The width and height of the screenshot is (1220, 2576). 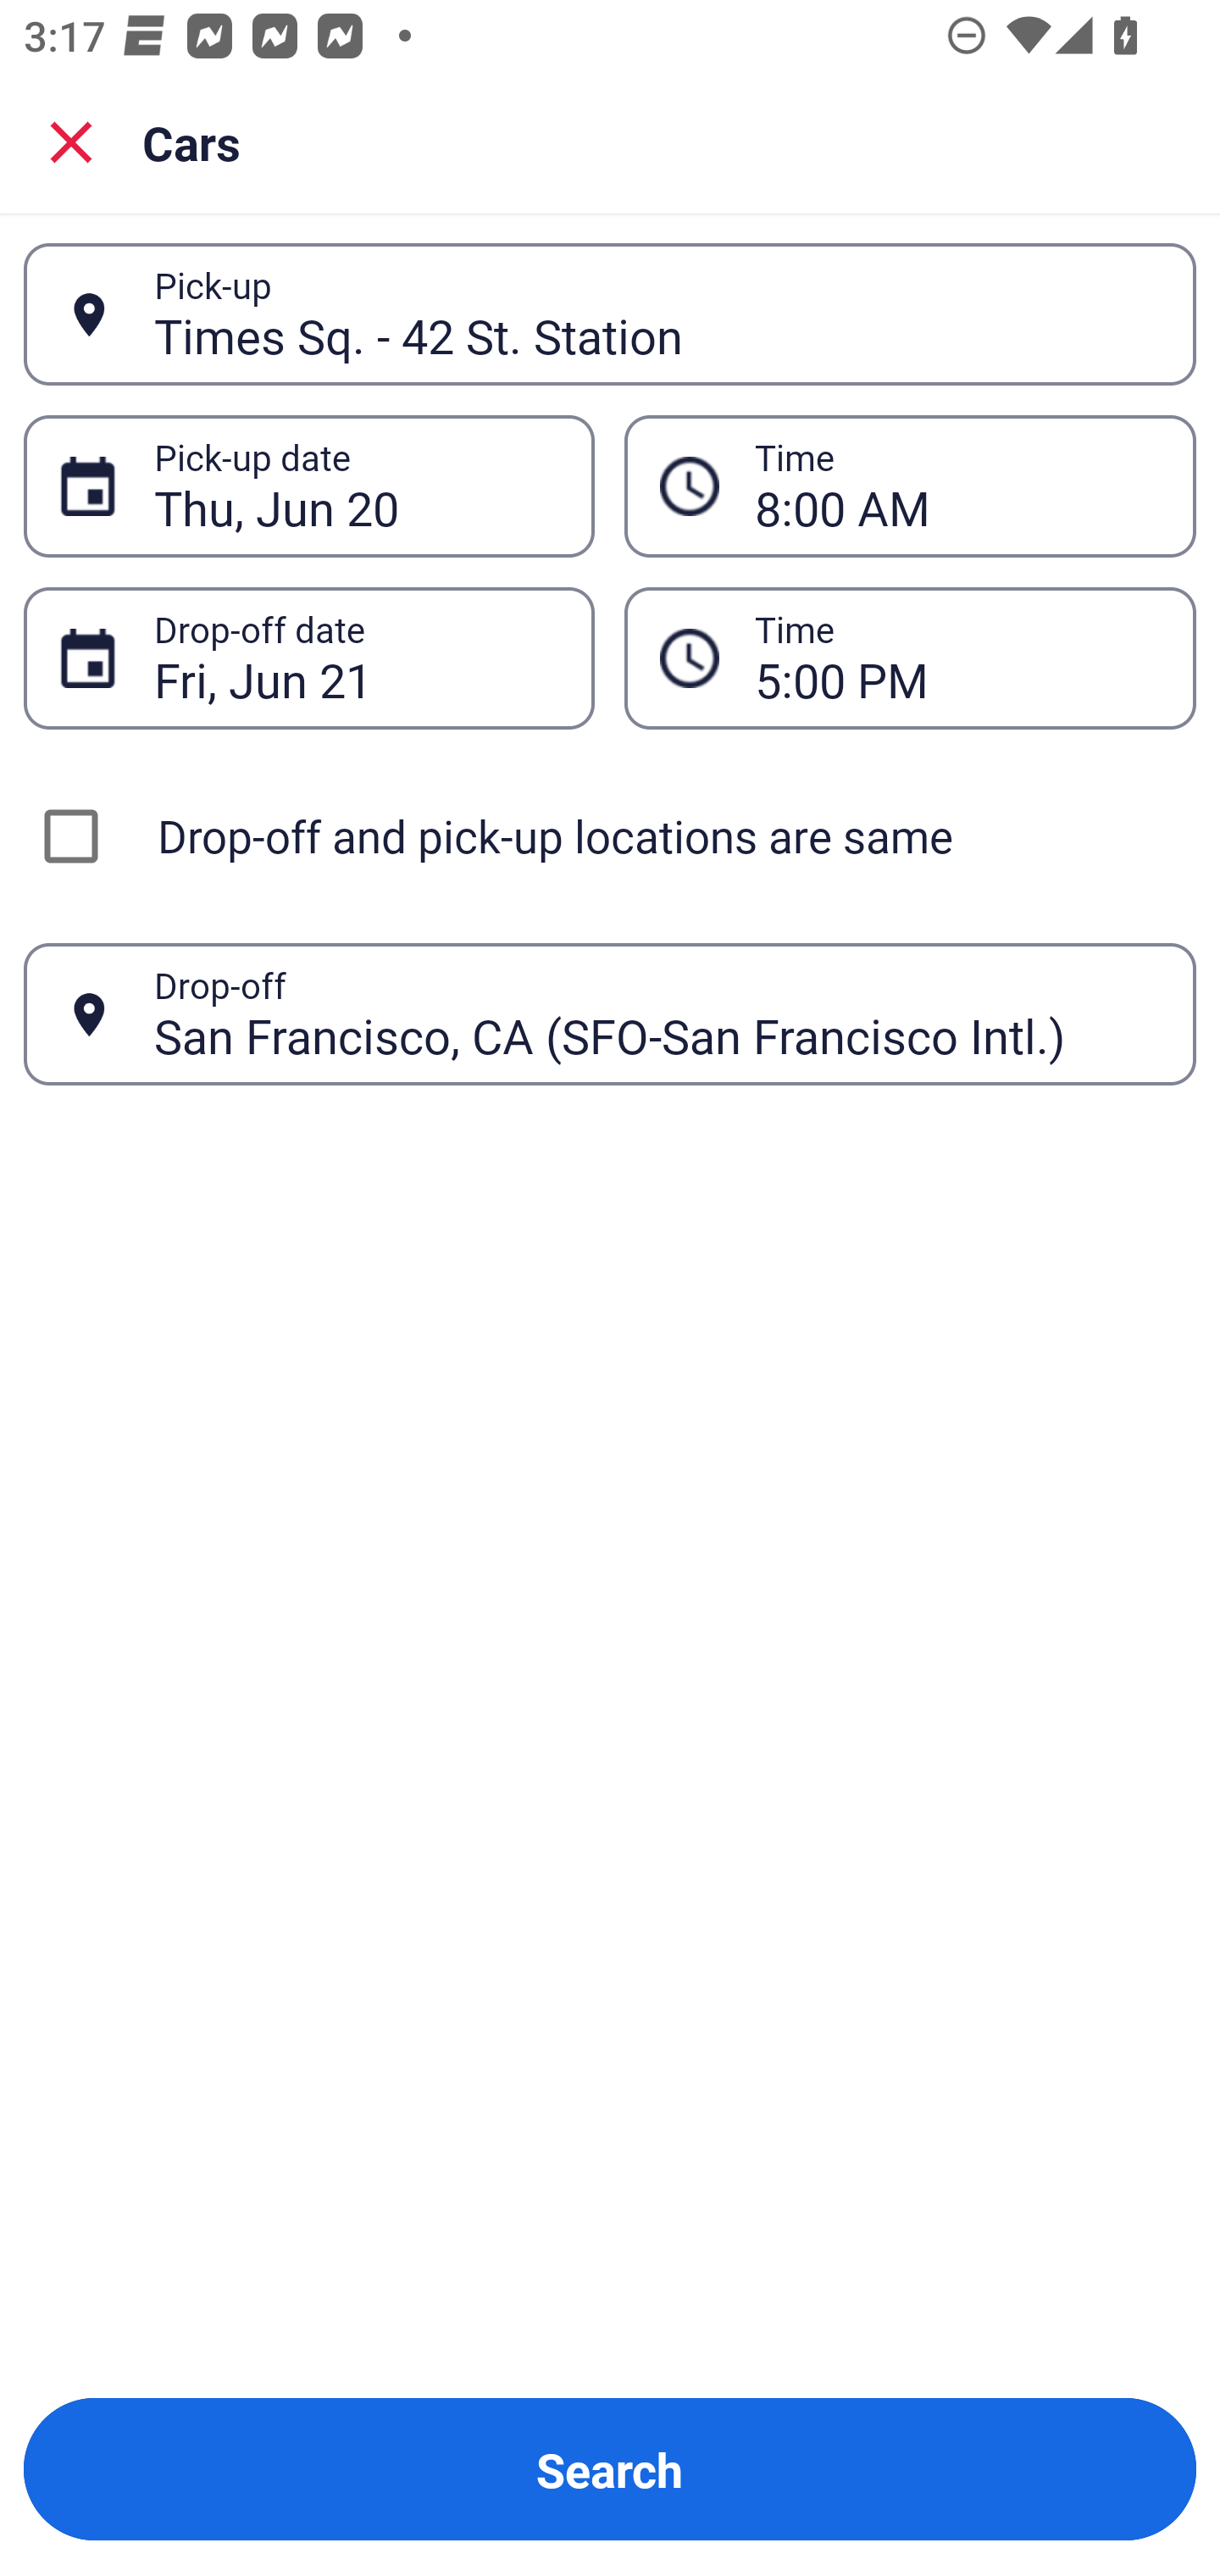 What do you see at coordinates (610, 2469) in the screenshot?
I see `Search Button Search` at bounding box center [610, 2469].